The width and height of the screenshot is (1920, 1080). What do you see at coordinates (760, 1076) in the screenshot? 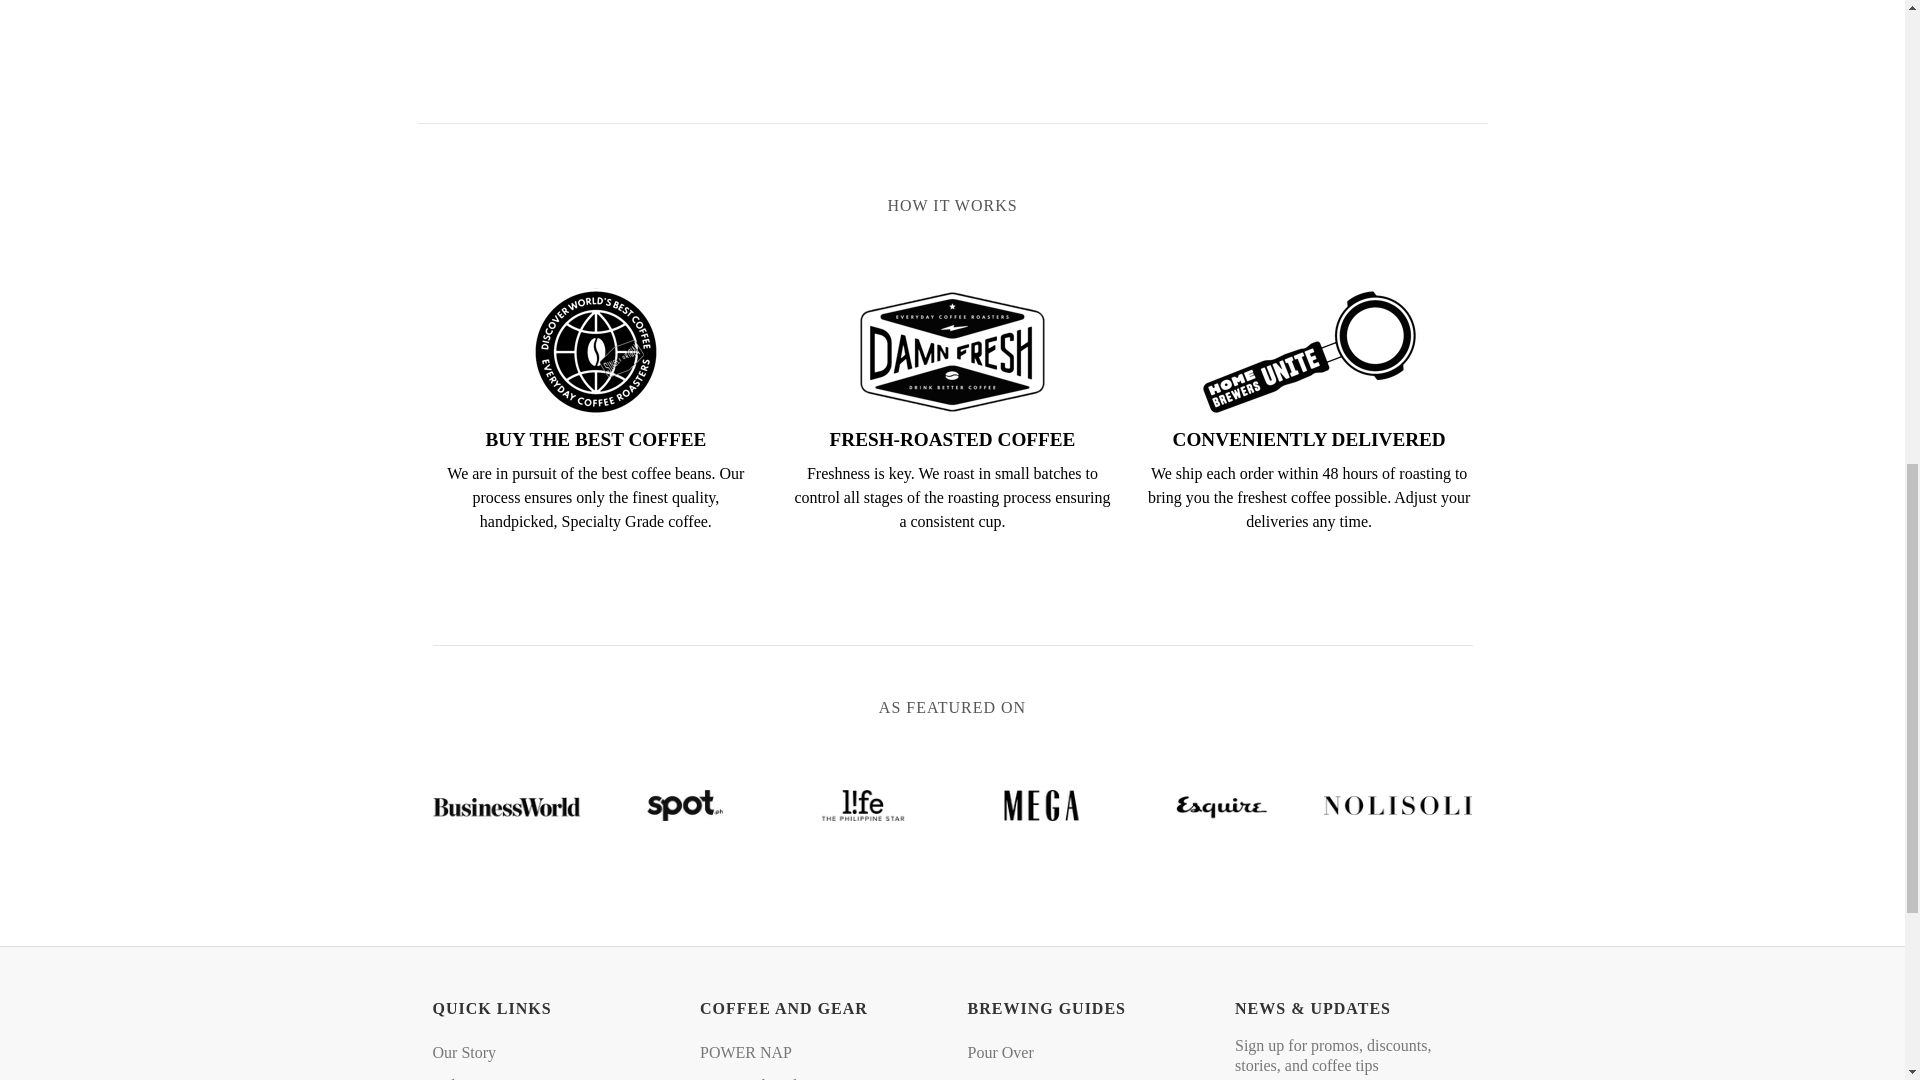
I see `Artisan Chocolates` at bounding box center [760, 1076].